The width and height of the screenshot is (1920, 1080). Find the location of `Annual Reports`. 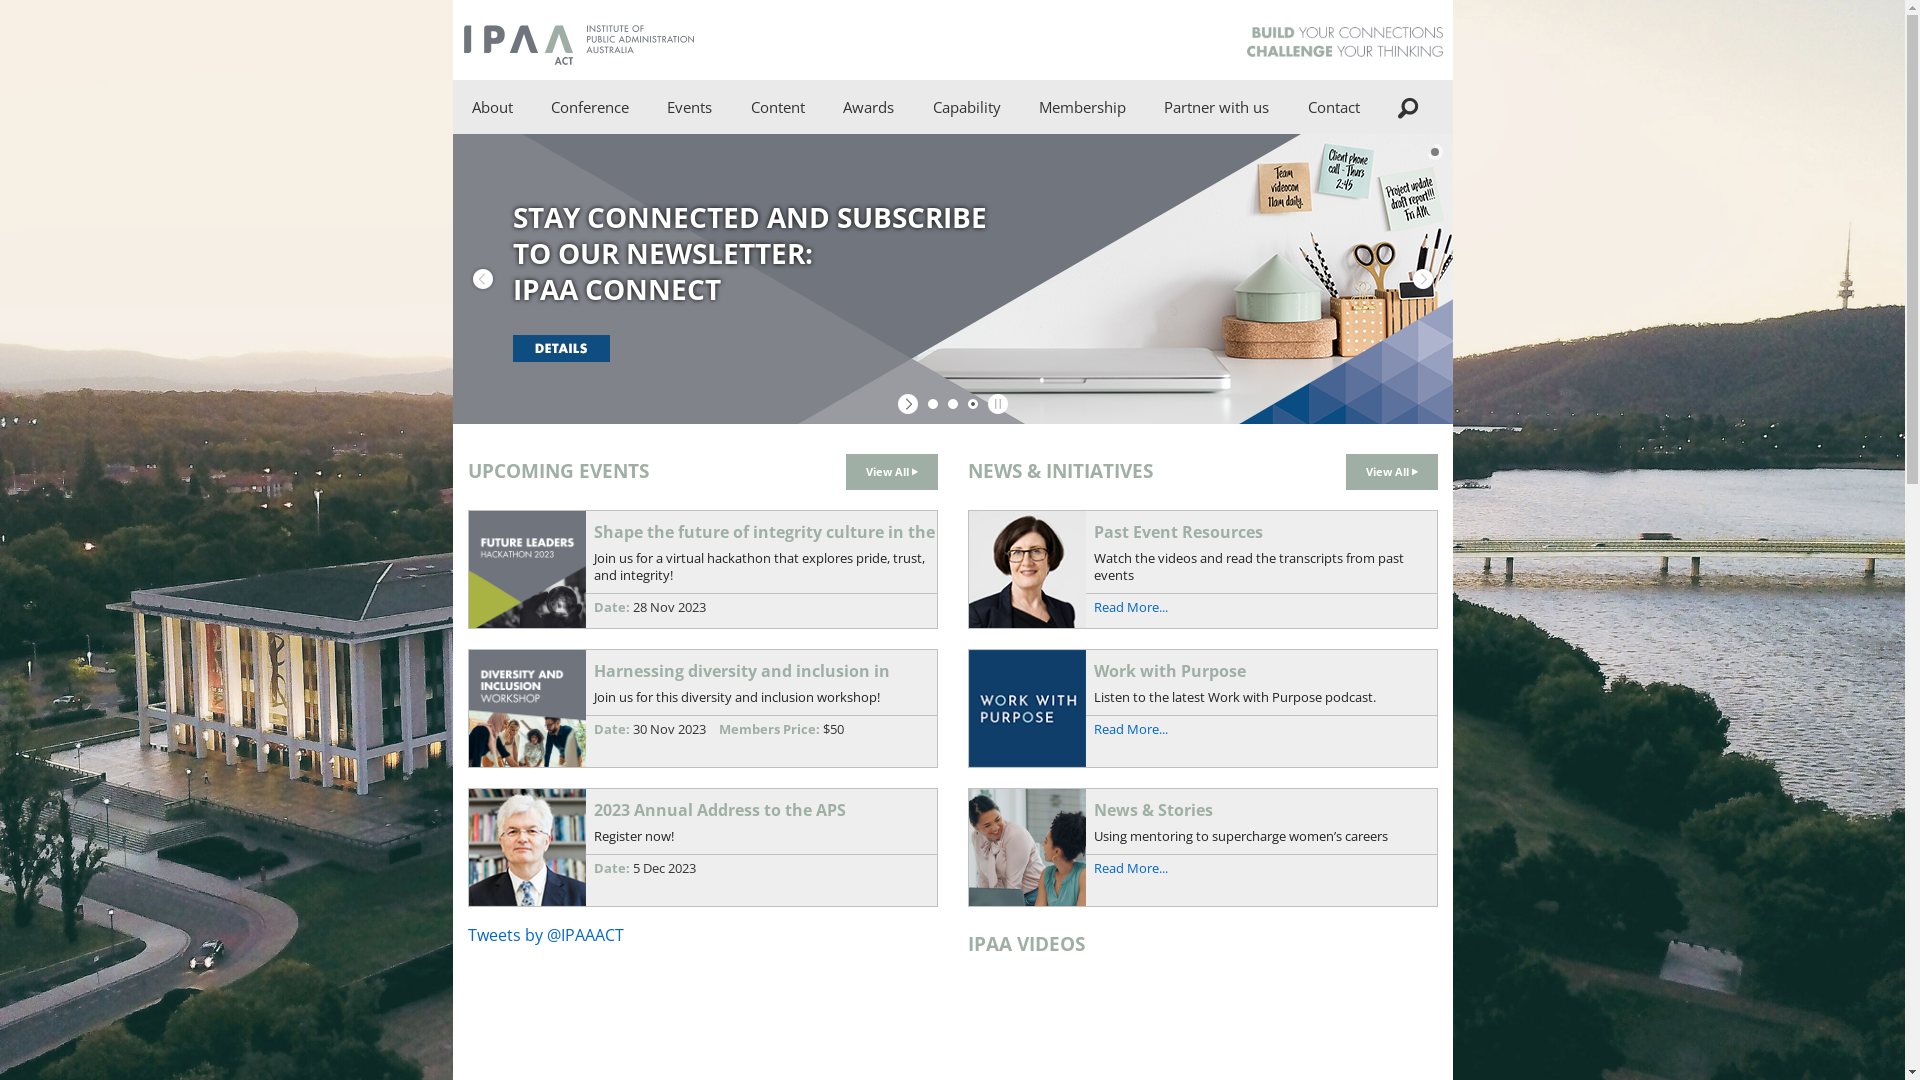

Annual Reports is located at coordinates (592, 602).